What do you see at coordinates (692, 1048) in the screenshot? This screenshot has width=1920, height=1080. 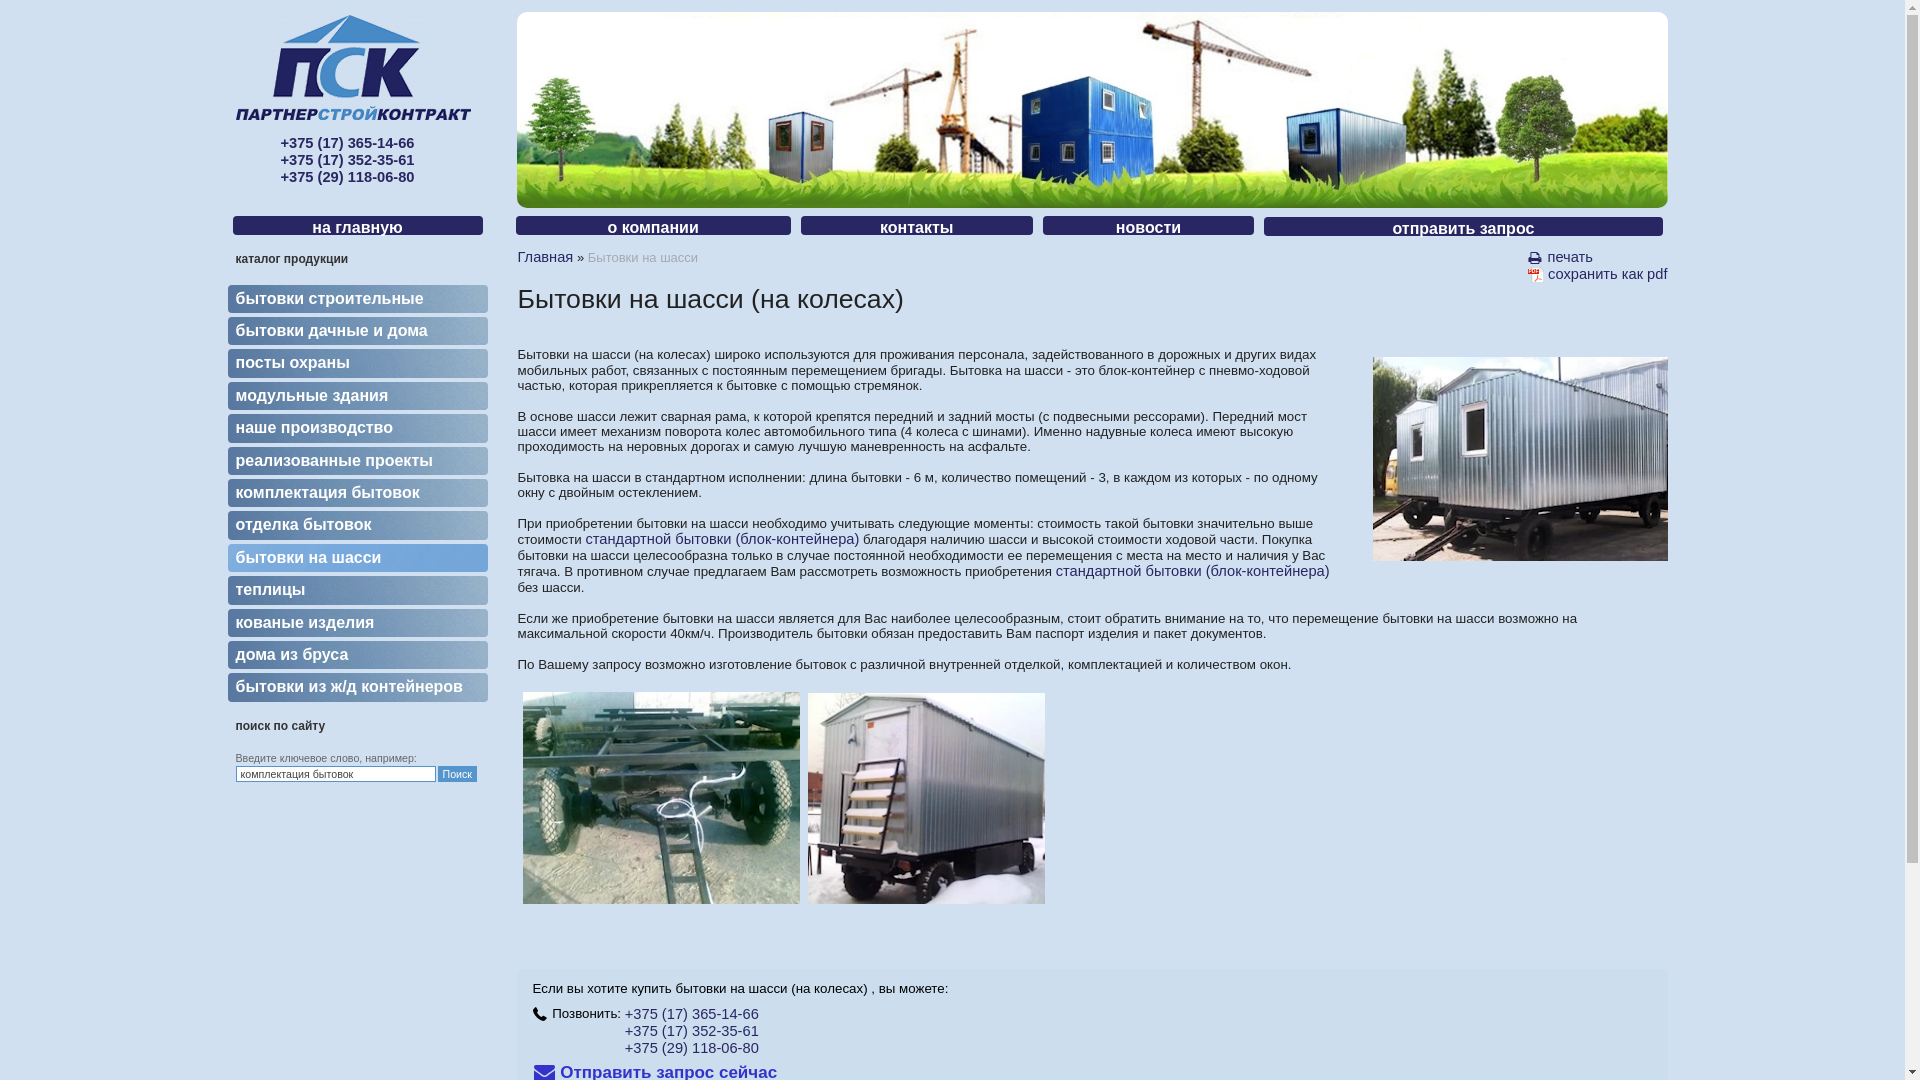 I see `+375 (29) 118-06-80` at bounding box center [692, 1048].